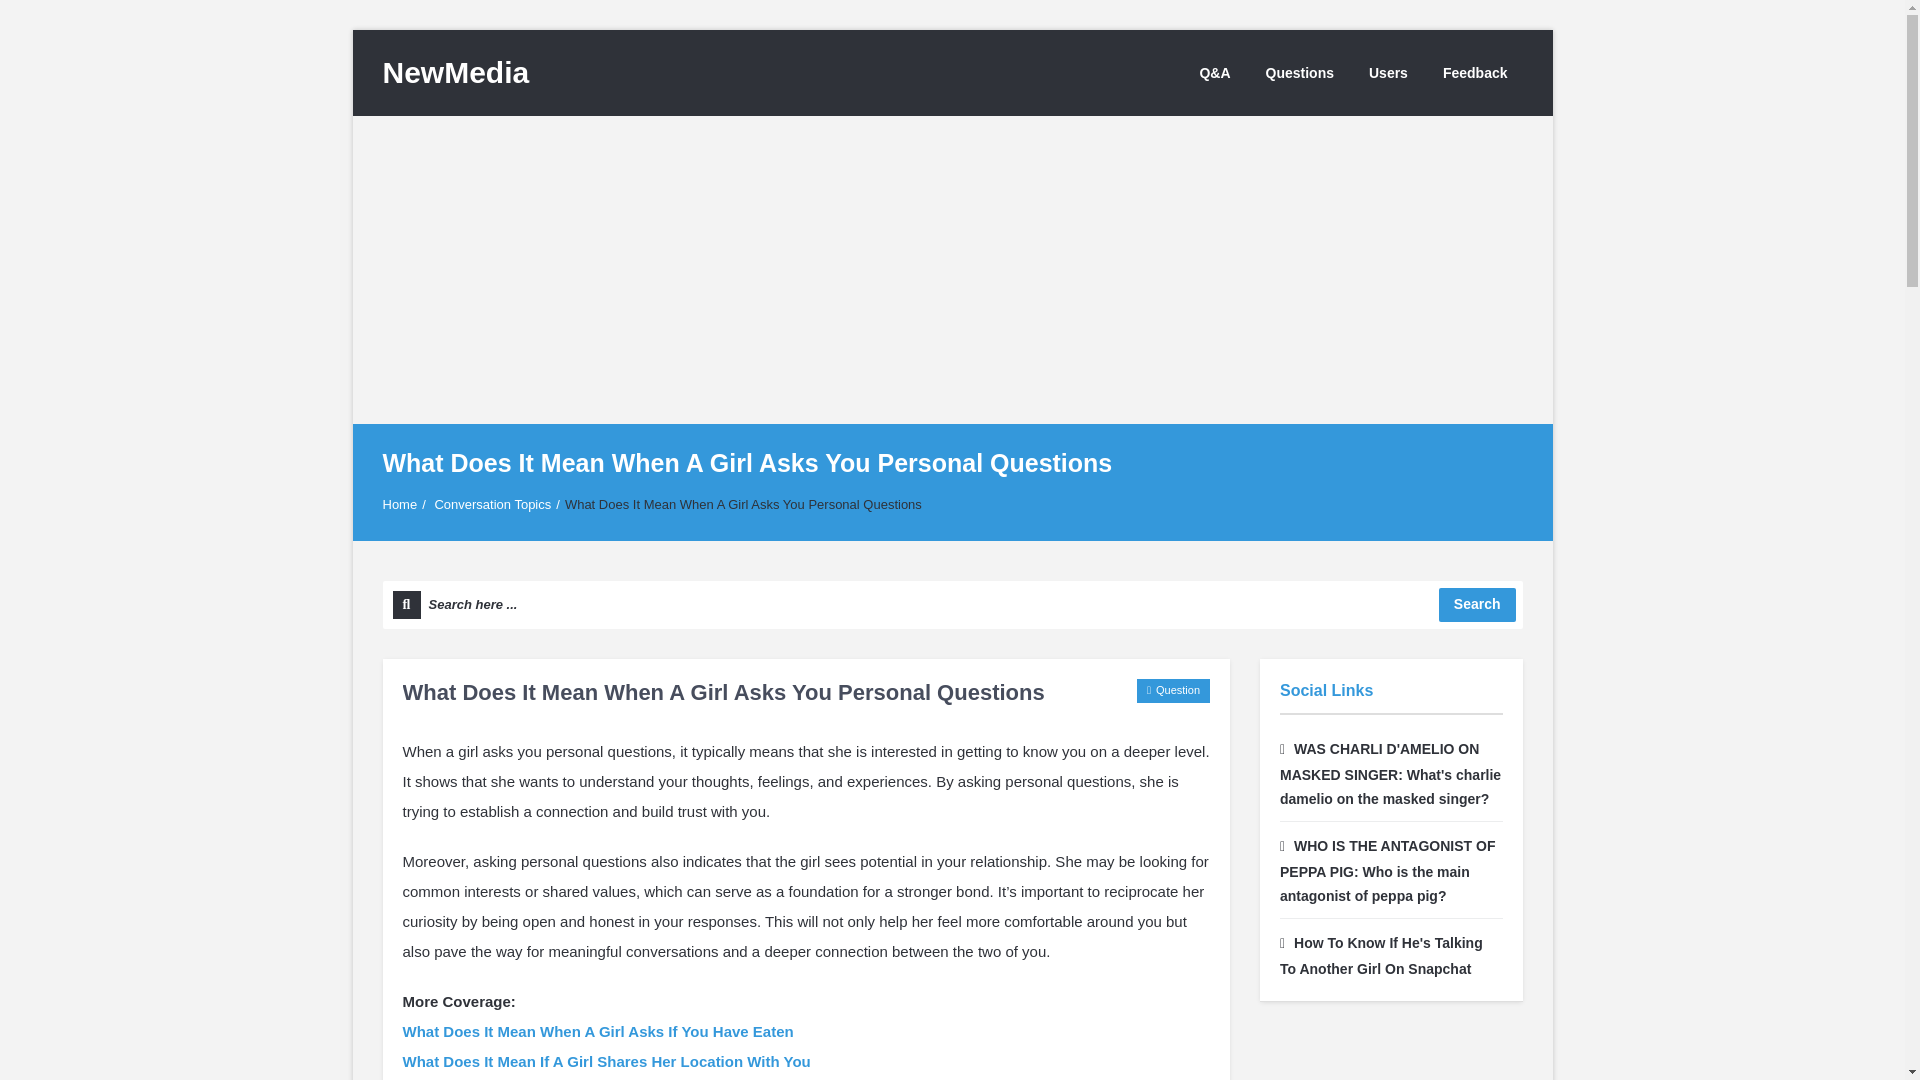  What do you see at coordinates (1475, 72) in the screenshot?
I see `Feedback` at bounding box center [1475, 72].